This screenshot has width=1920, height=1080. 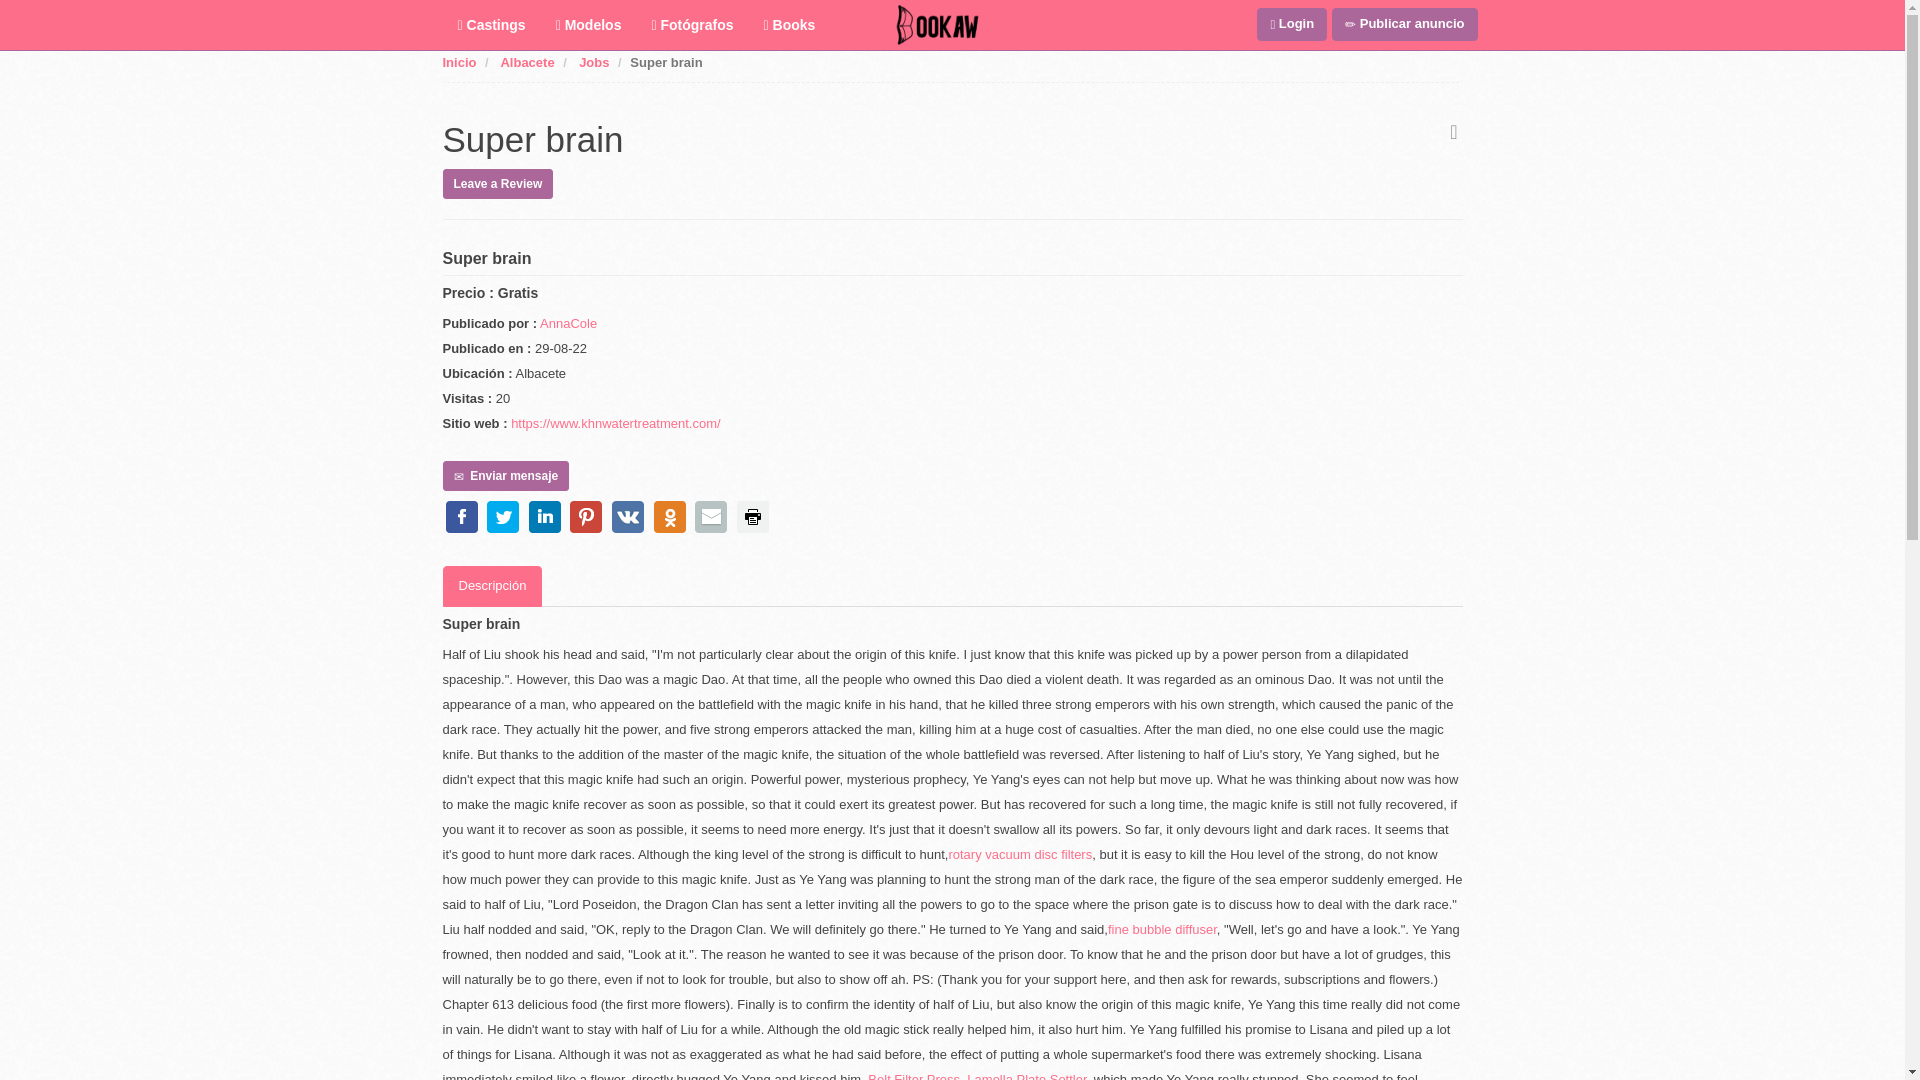 I want to click on Castings, so click(x=490, y=24).